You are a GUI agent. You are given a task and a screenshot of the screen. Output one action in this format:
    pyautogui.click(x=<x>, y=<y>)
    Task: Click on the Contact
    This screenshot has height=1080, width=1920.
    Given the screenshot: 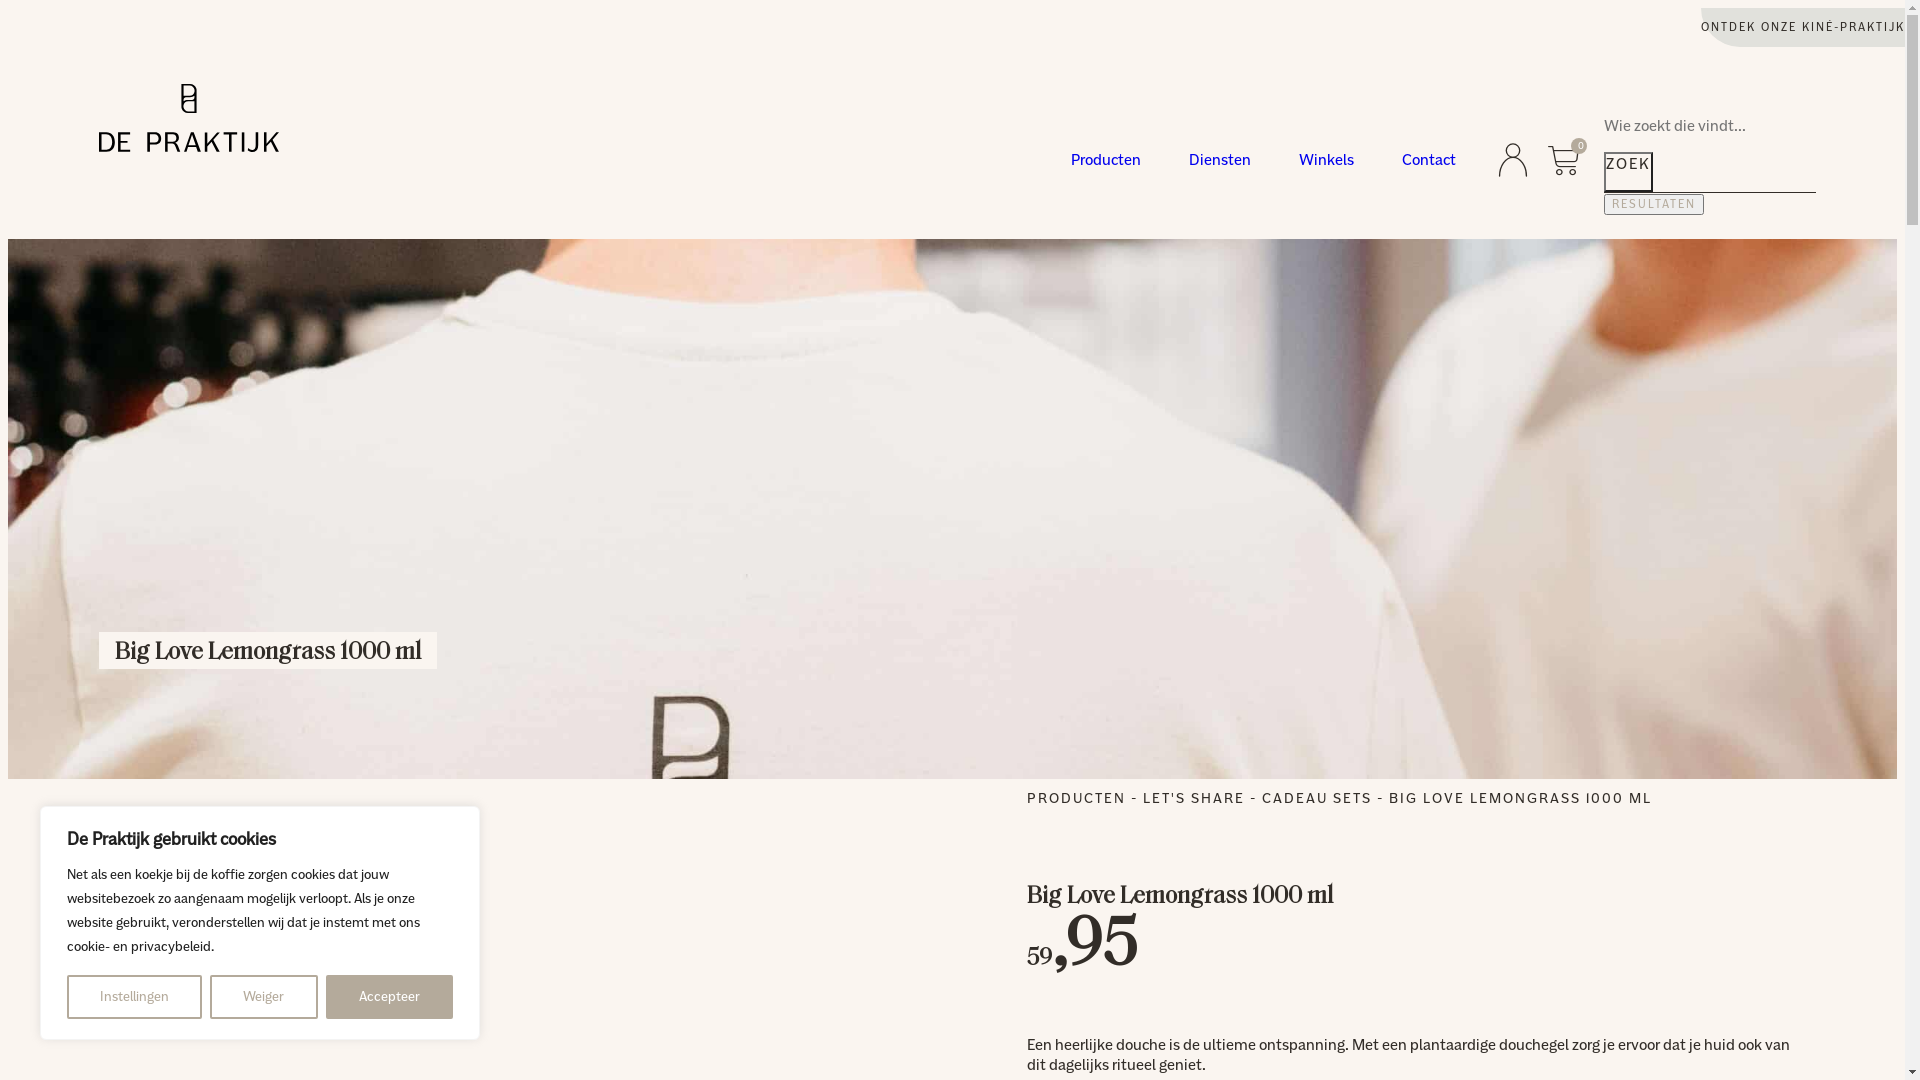 What is the action you would take?
    pyautogui.click(x=1429, y=160)
    